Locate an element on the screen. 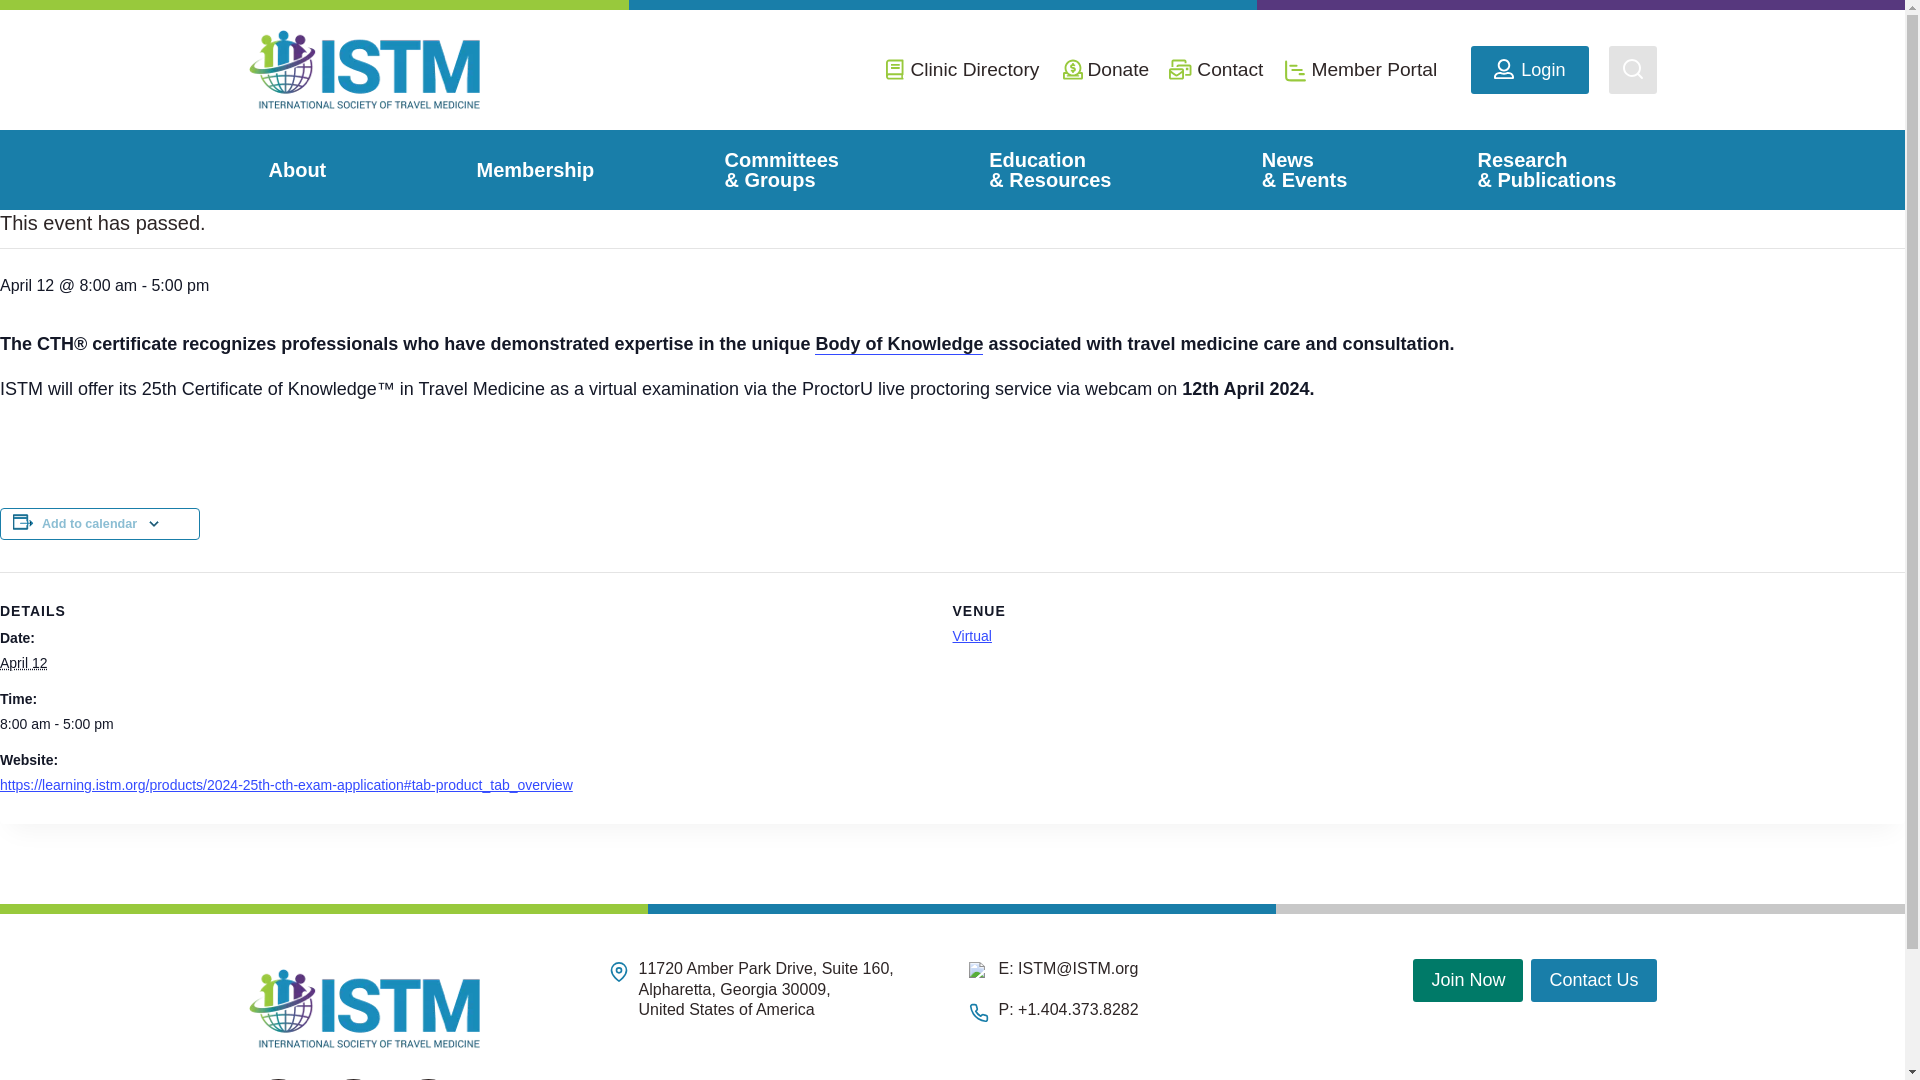 The width and height of the screenshot is (1920, 1080). Clinic Directory is located at coordinates (974, 69).